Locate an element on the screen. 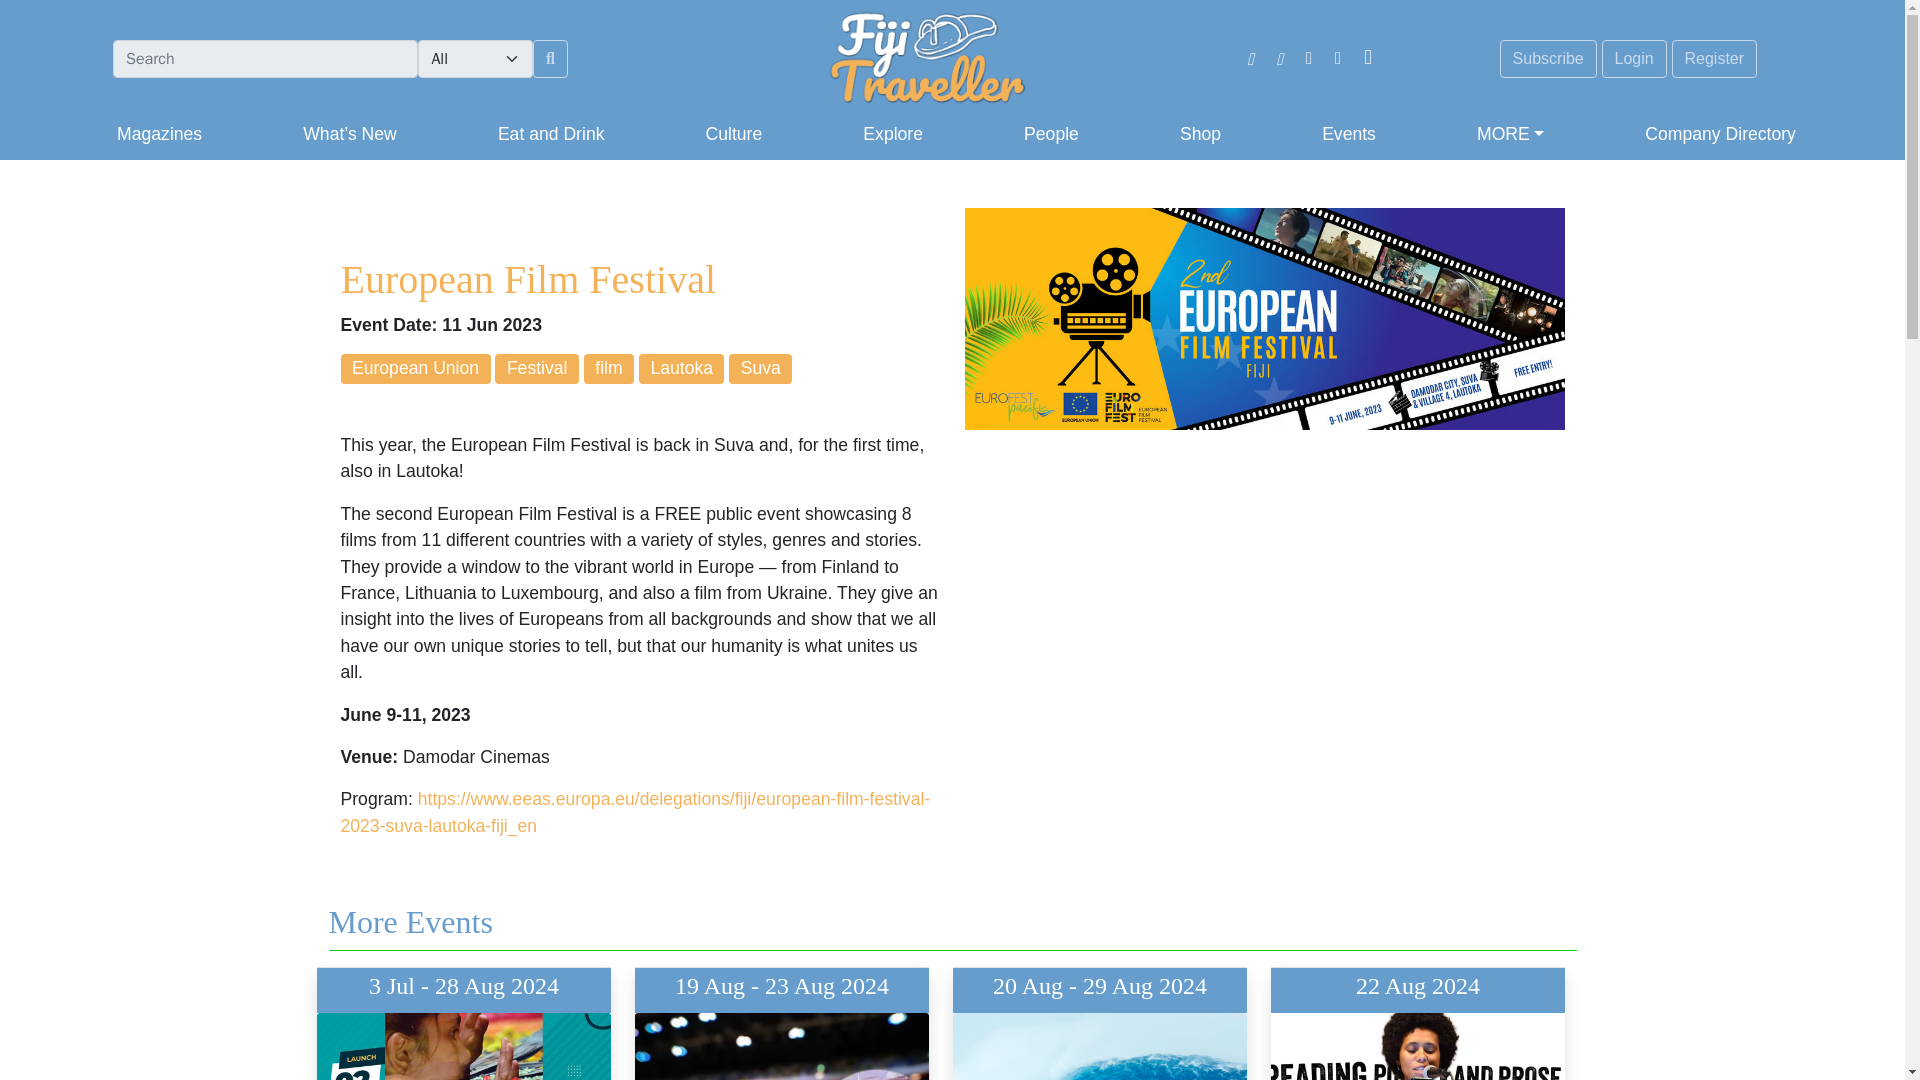 The height and width of the screenshot is (1080, 1920). Eat and Drink is located at coordinates (550, 134).